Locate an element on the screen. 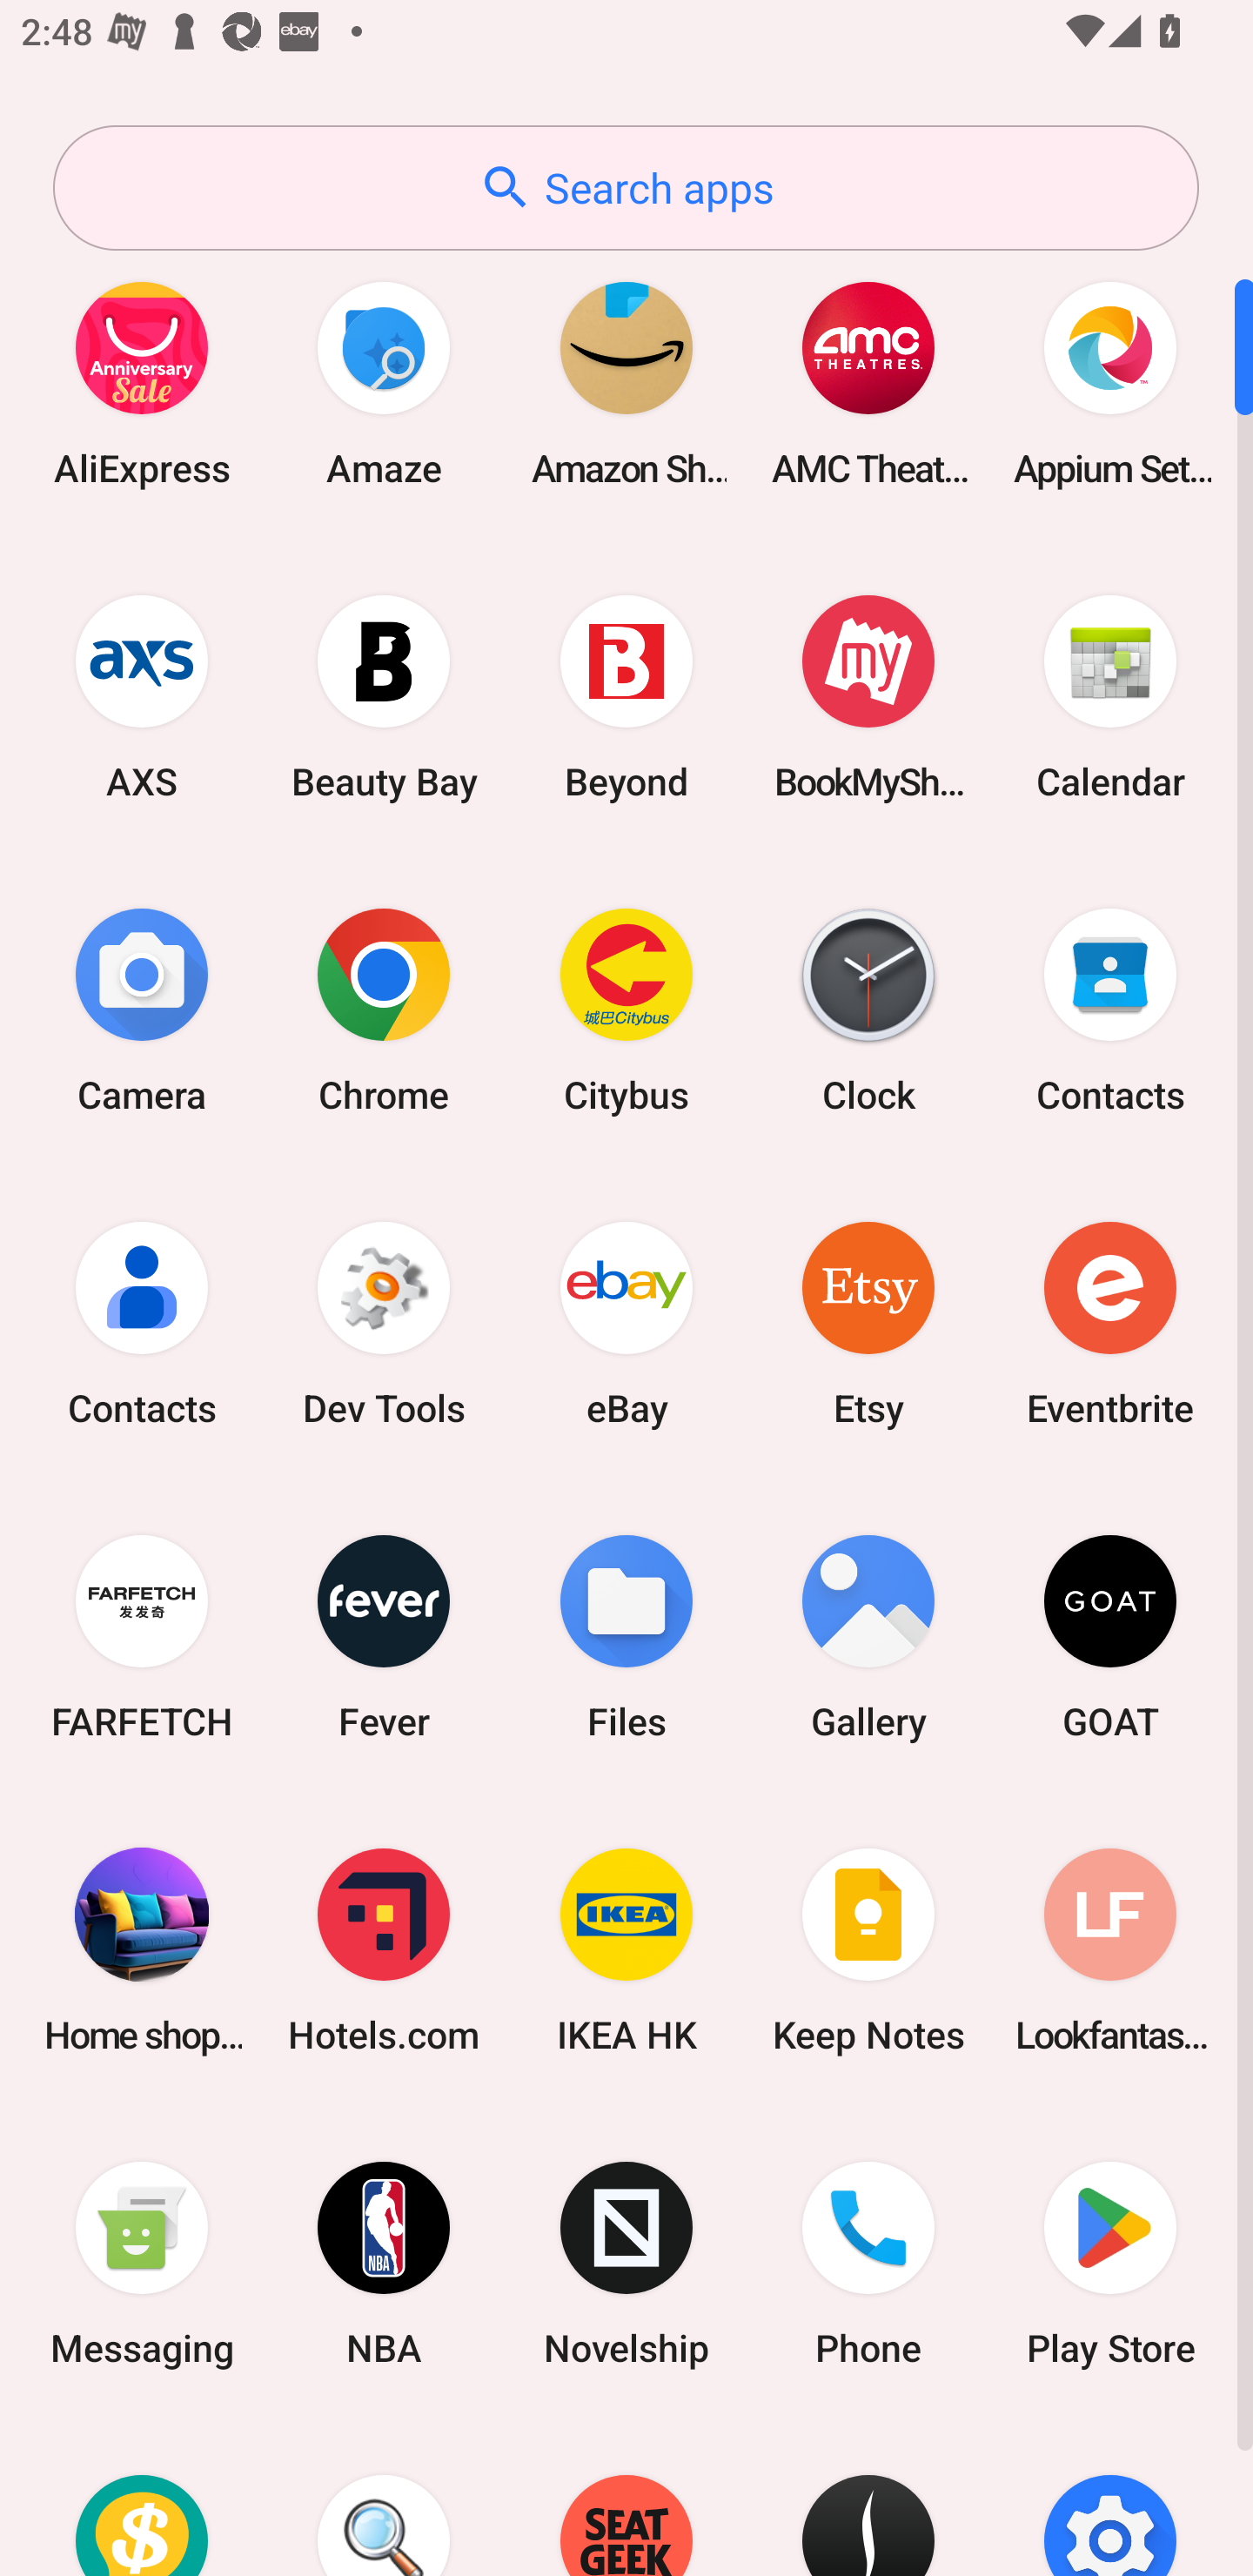 The width and height of the screenshot is (1253, 2576). Home shopping is located at coordinates (142, 1949).